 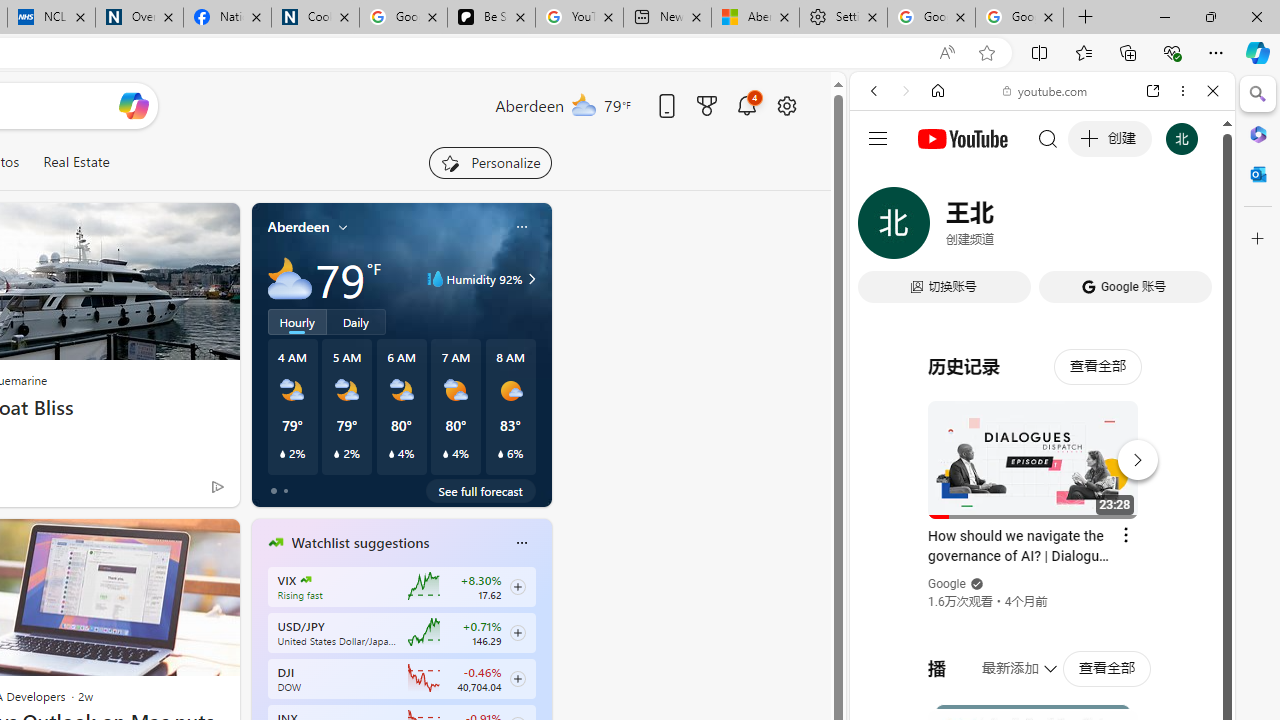 I want to click on SEARCH TOOLS, so click(x=1093, y=228).